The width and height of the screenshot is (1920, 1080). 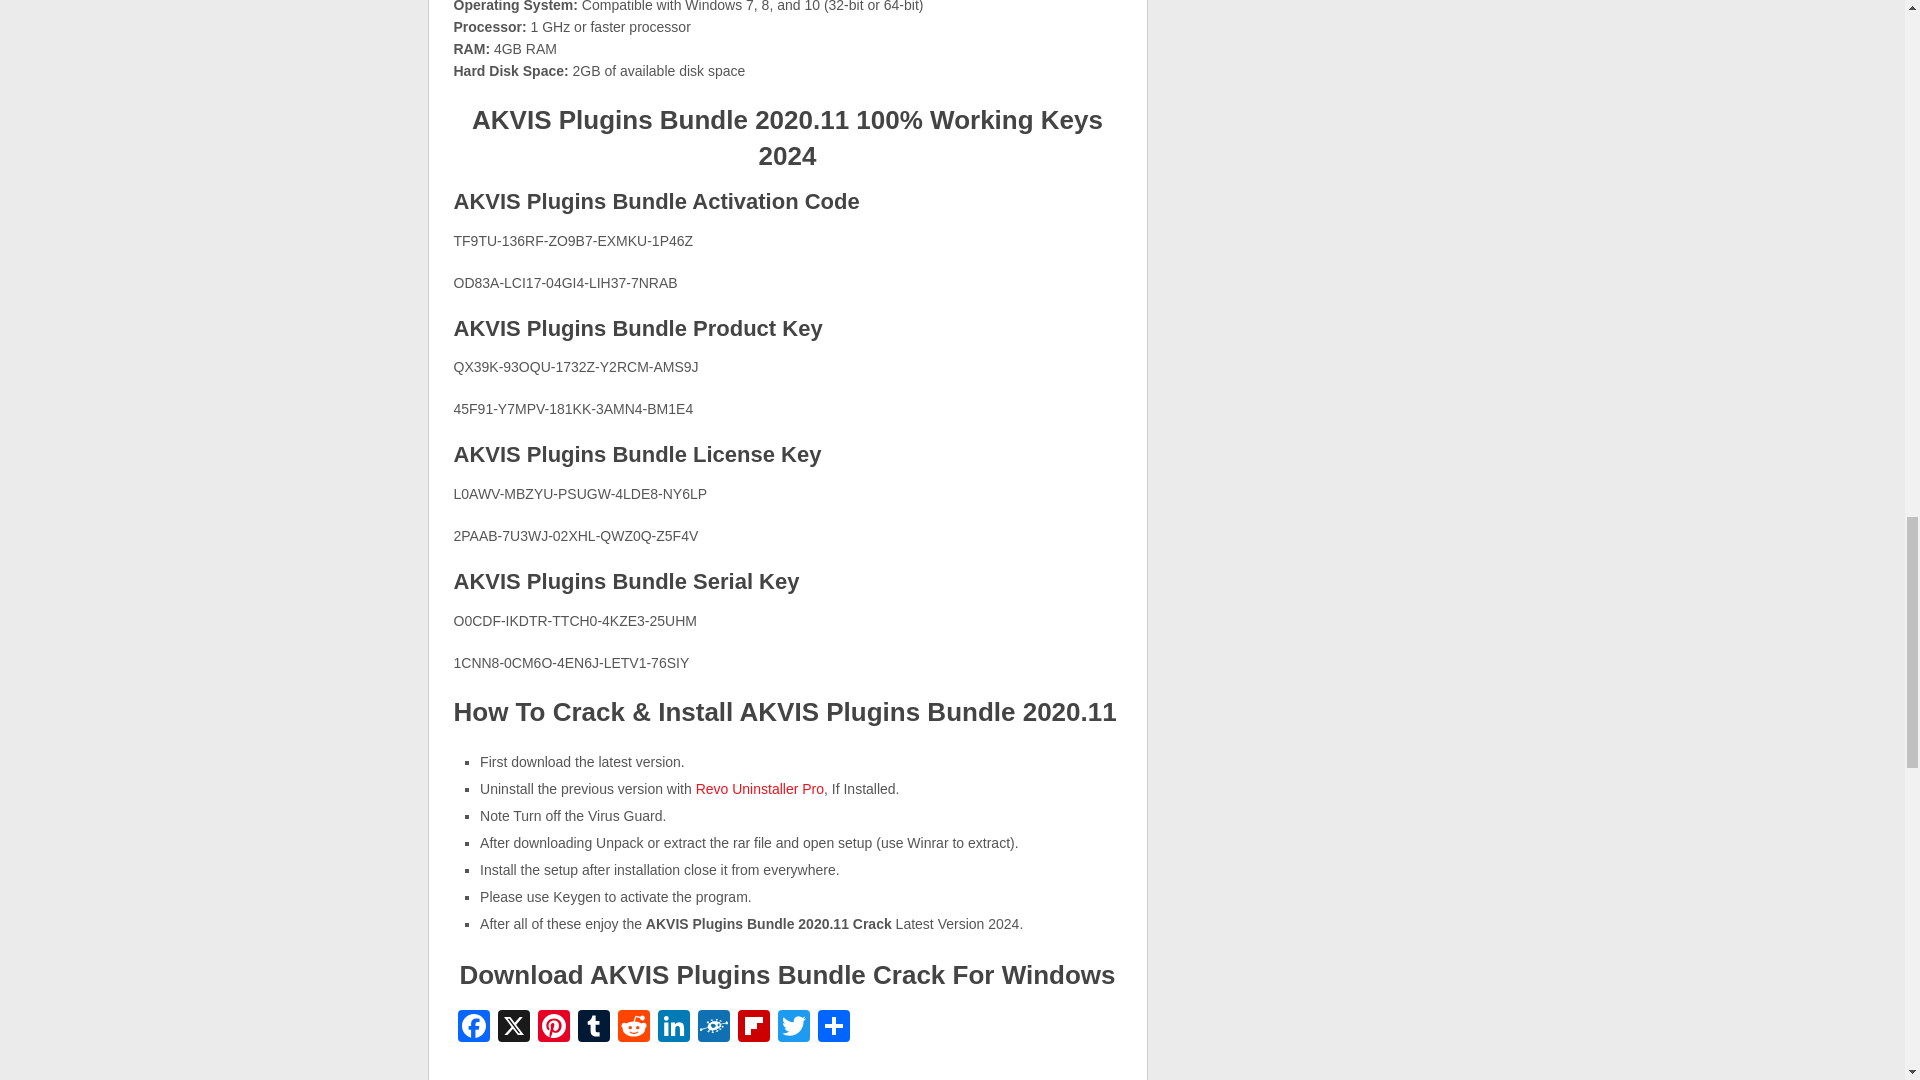 What do you see at coordinates (513, 1028) in the screenshot?
I see `X` at bounding box center [513, 1028].